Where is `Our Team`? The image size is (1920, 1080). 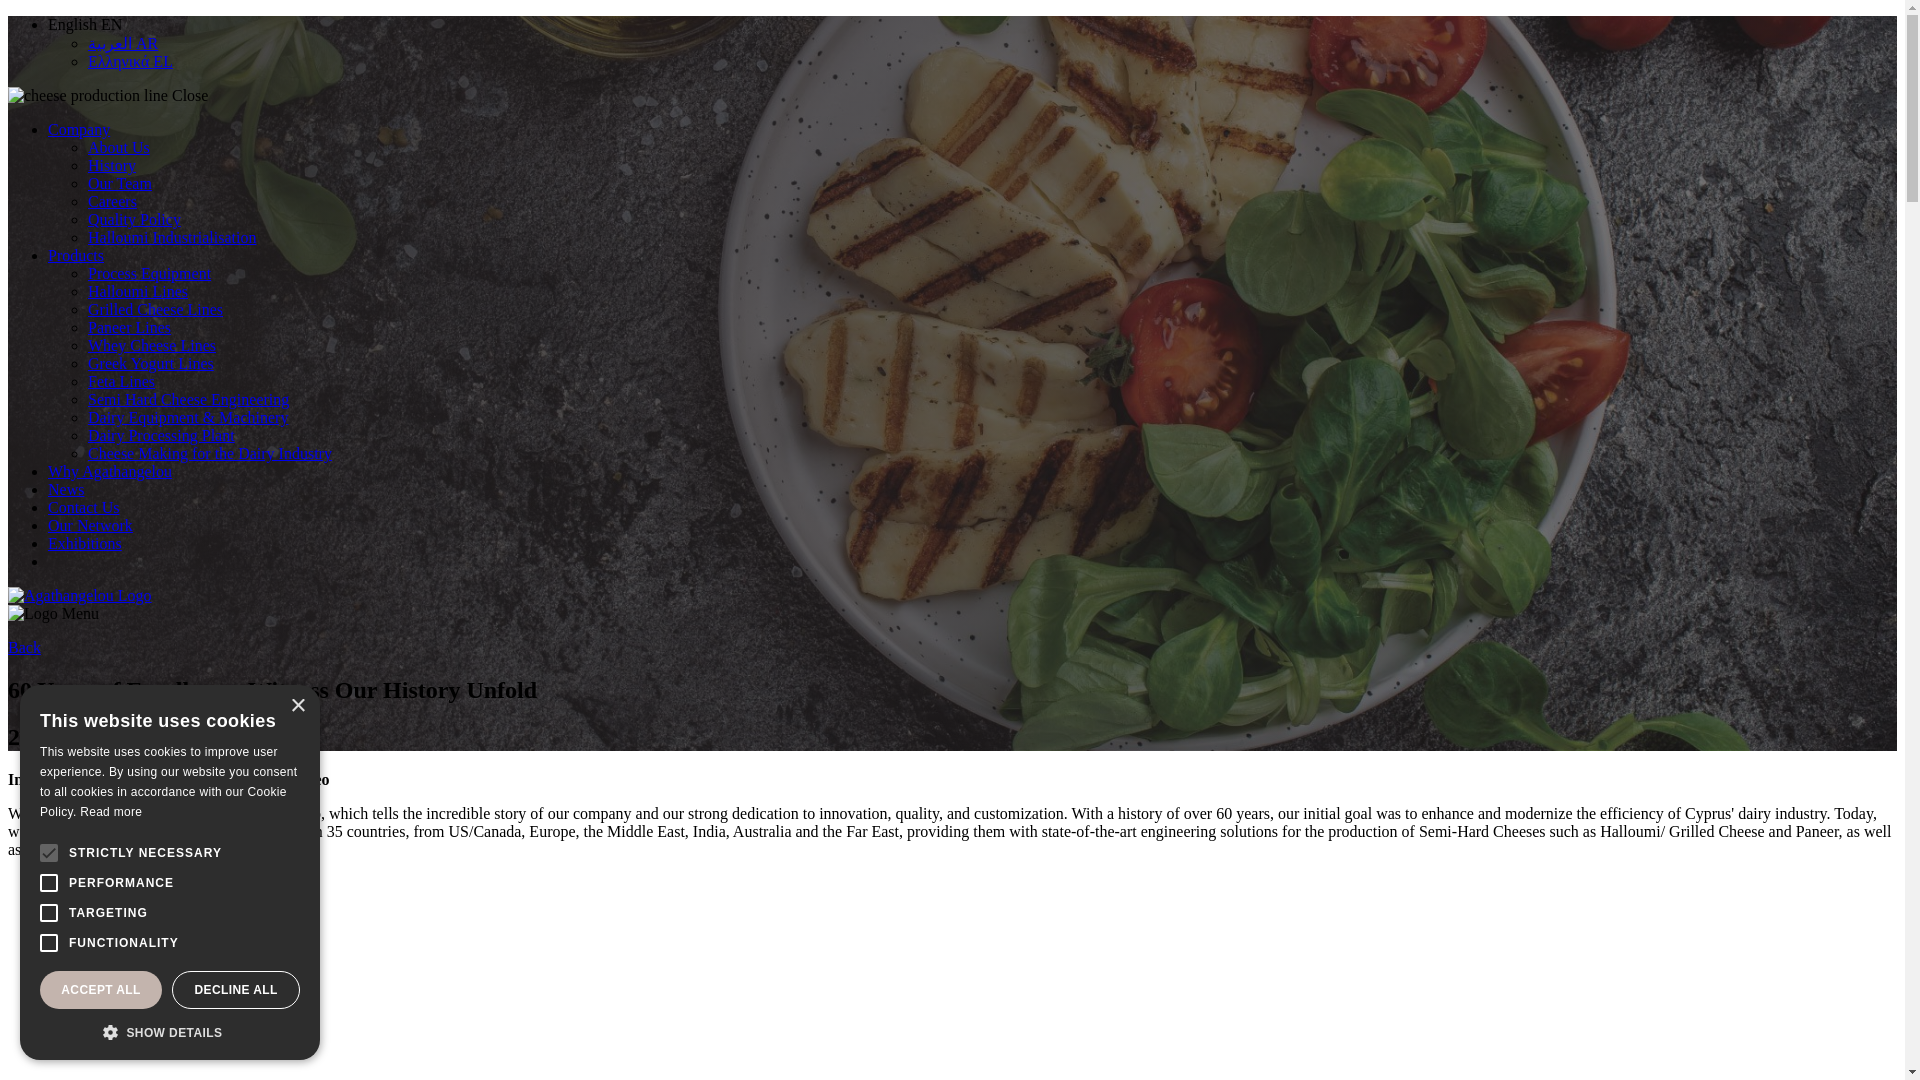
Our Team is located at coordinates (120, 183).